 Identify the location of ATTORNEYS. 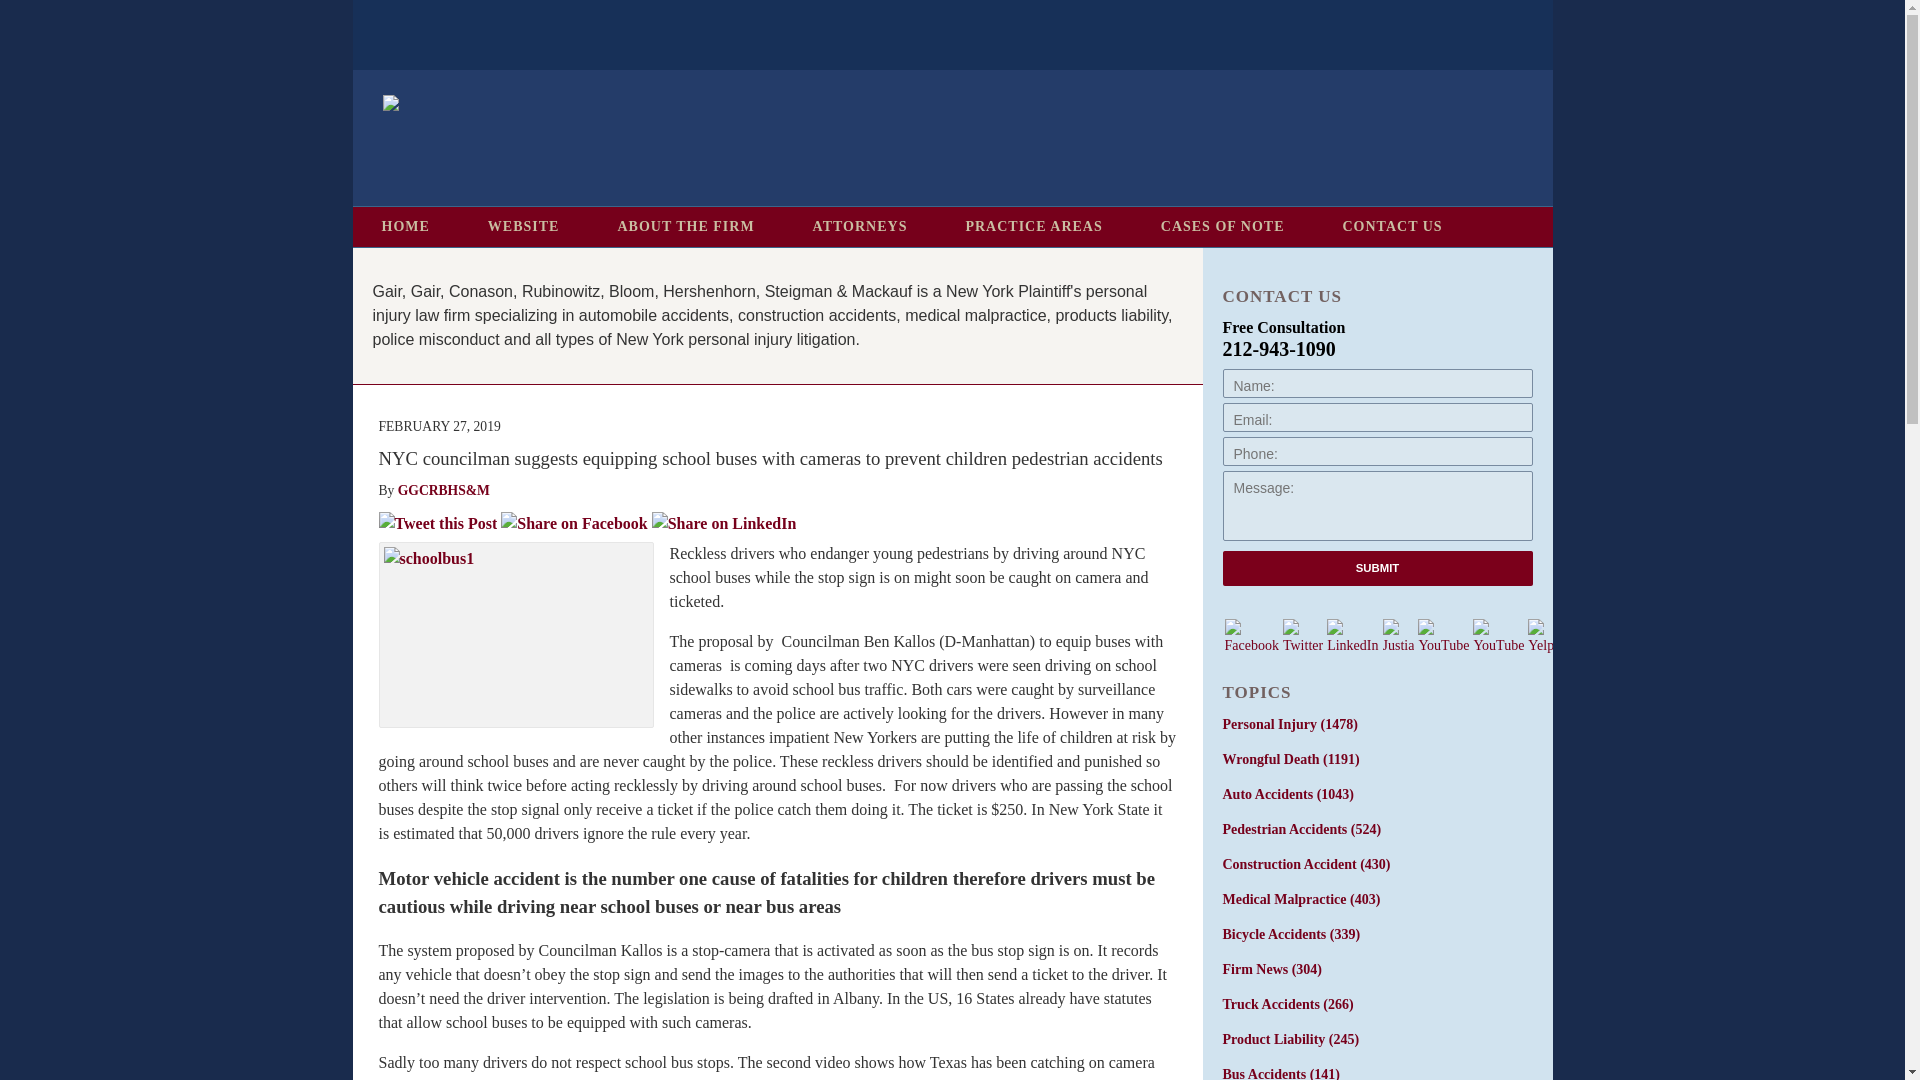
(860, 227).